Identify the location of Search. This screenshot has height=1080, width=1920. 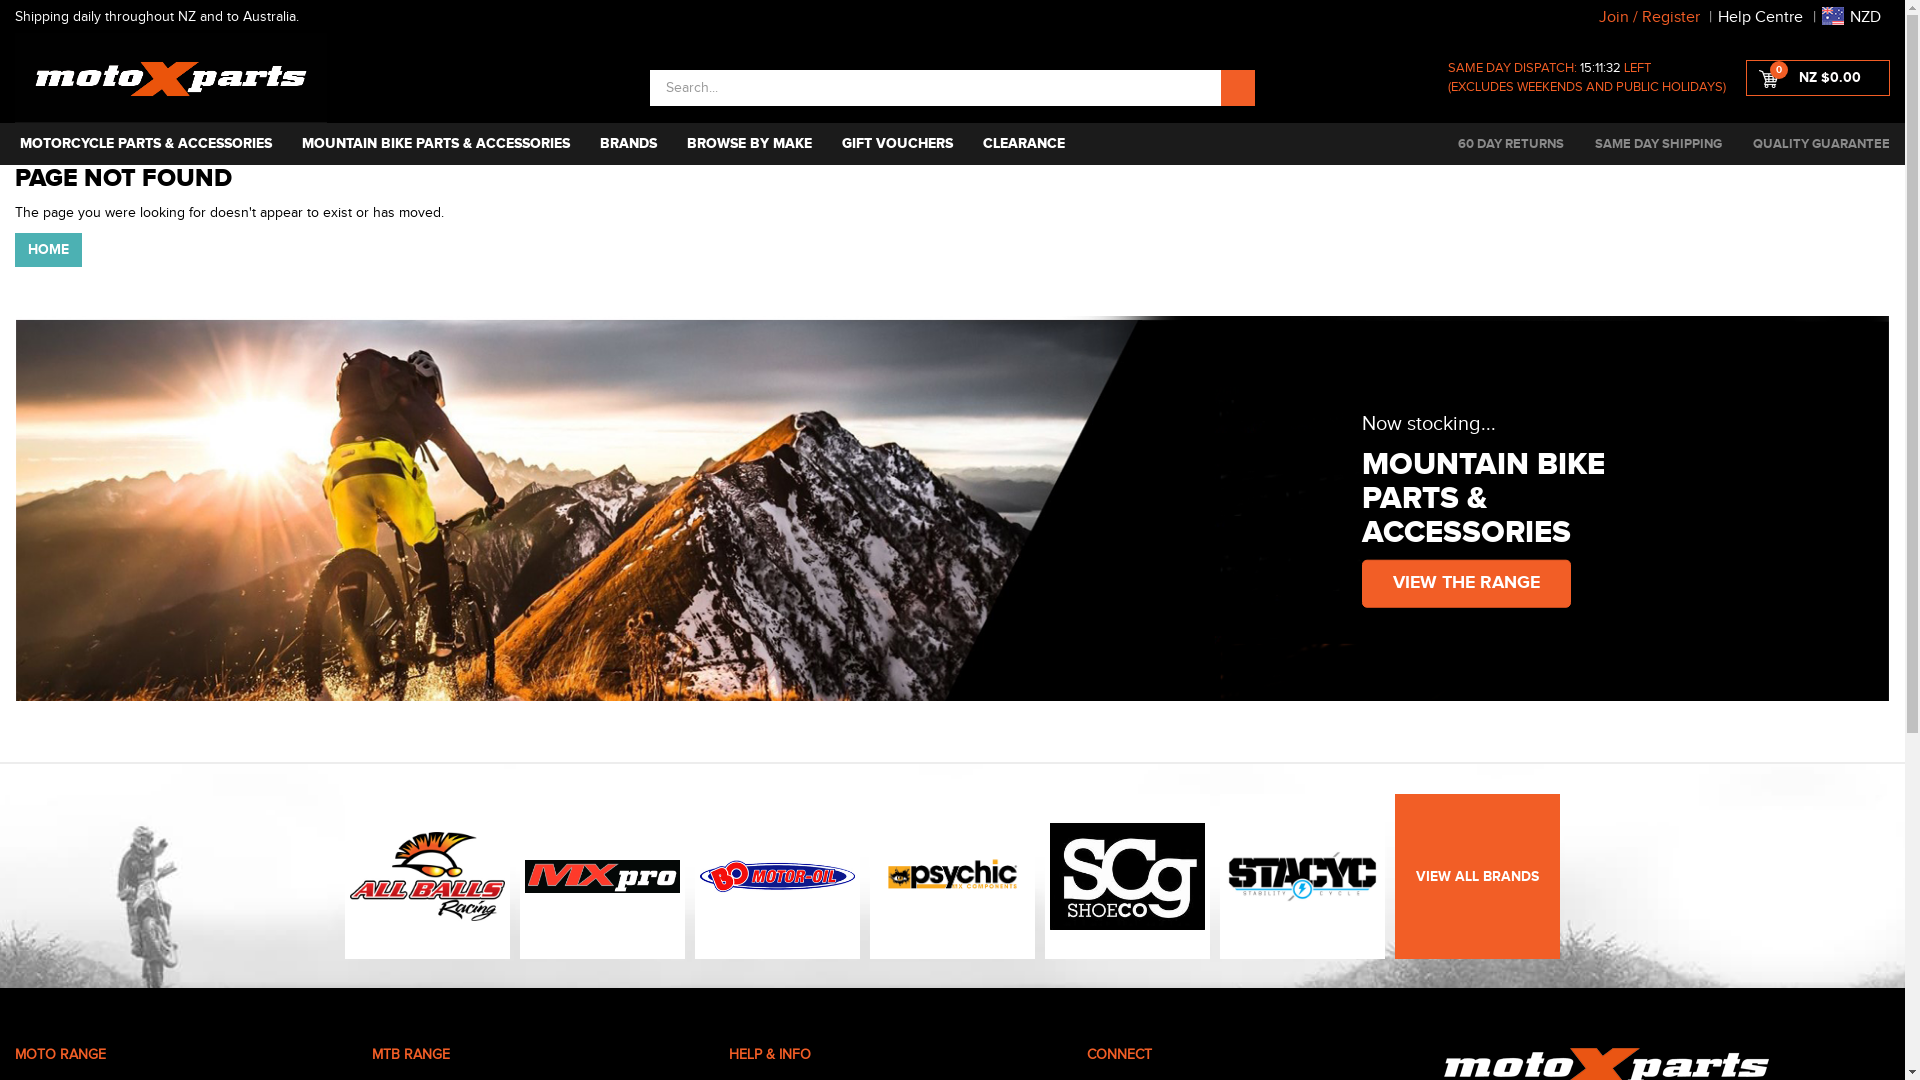
(1238, 88).